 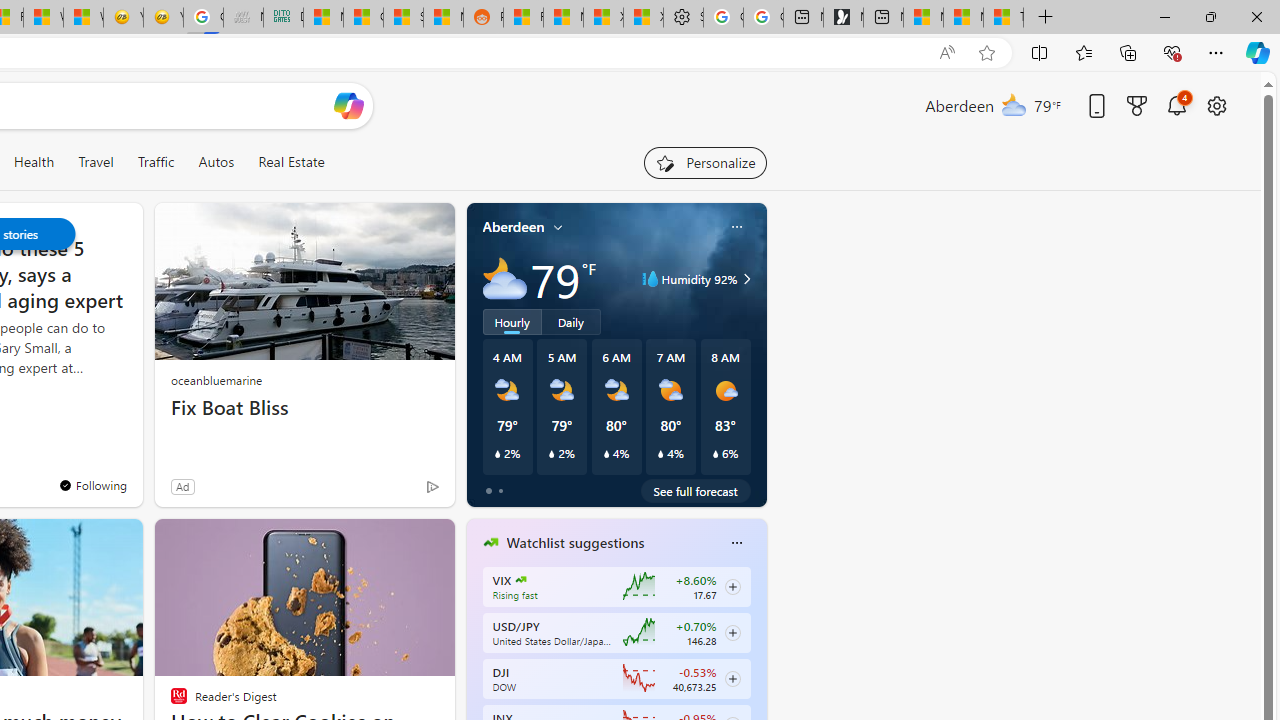 I want to click on next, so click(x=756, y=670).